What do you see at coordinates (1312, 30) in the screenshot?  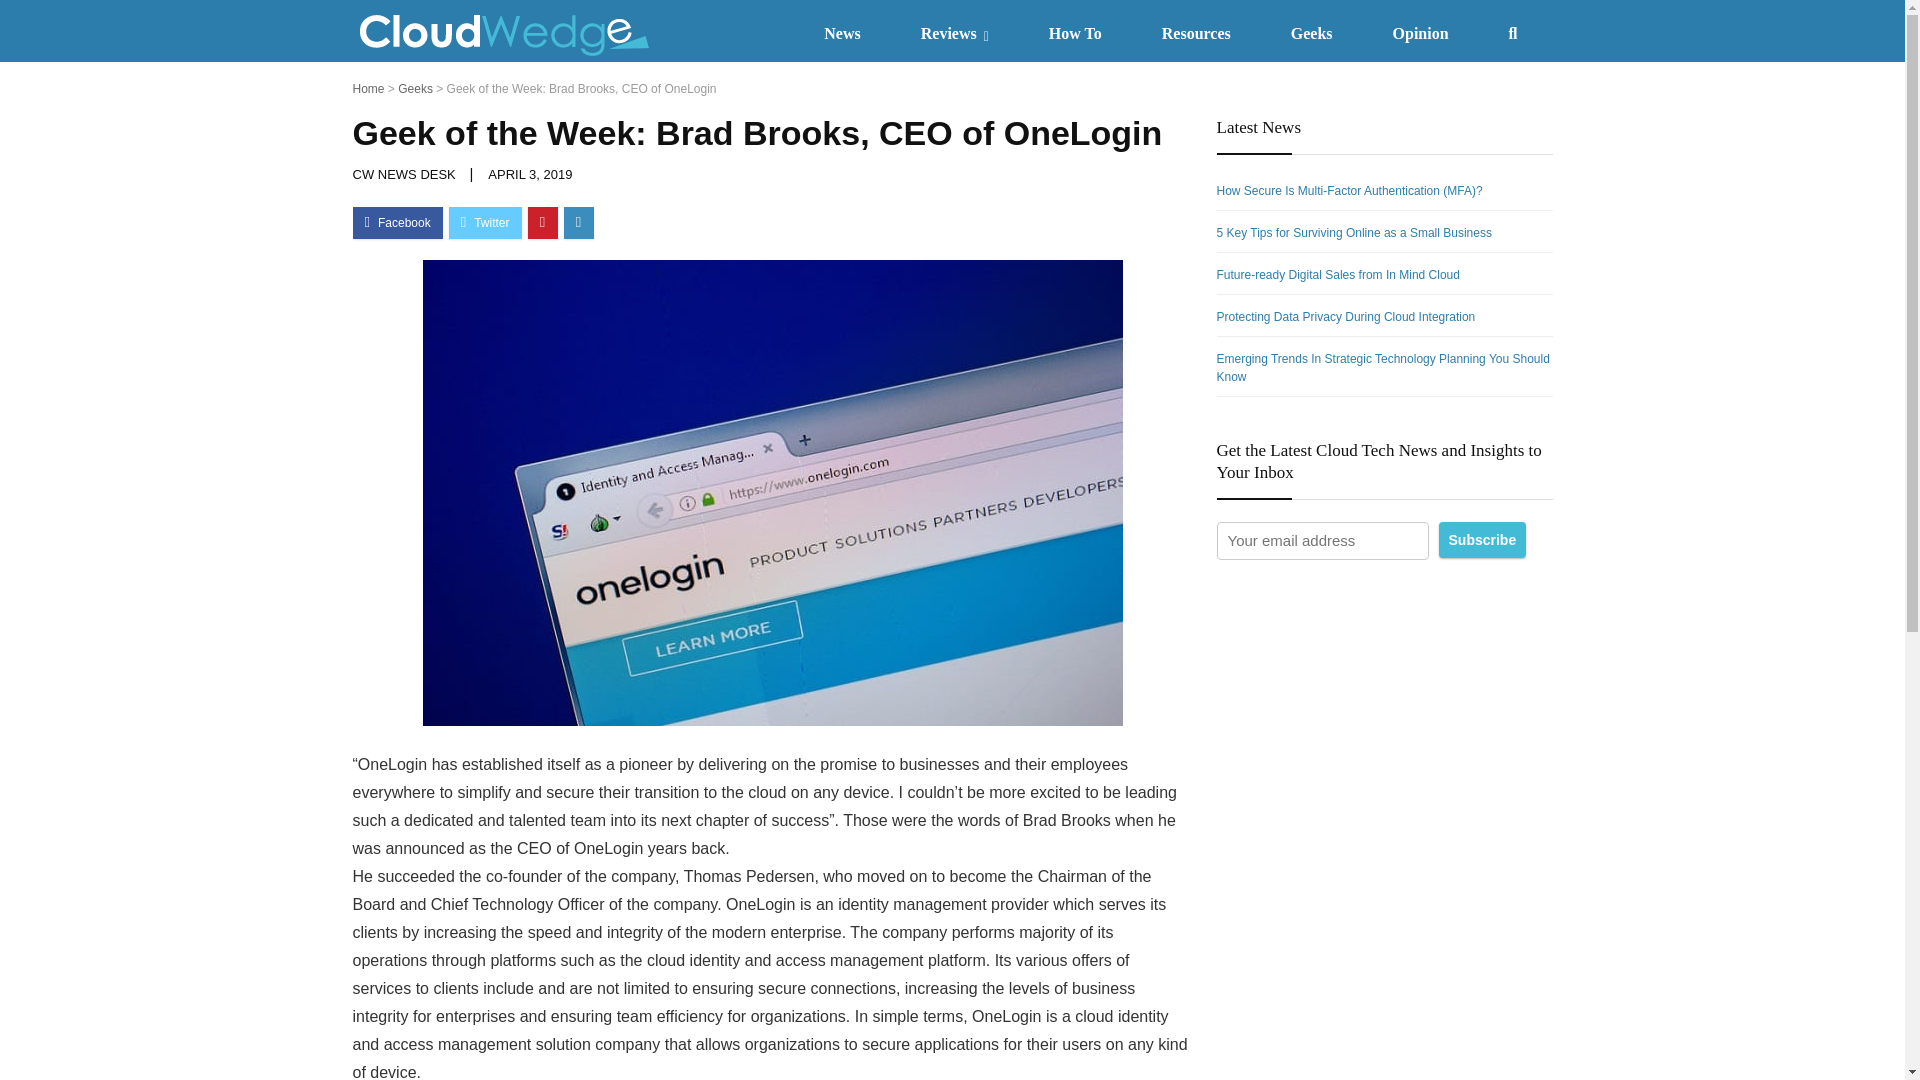 I see `Geeks` at bounding box center [1312, 30].